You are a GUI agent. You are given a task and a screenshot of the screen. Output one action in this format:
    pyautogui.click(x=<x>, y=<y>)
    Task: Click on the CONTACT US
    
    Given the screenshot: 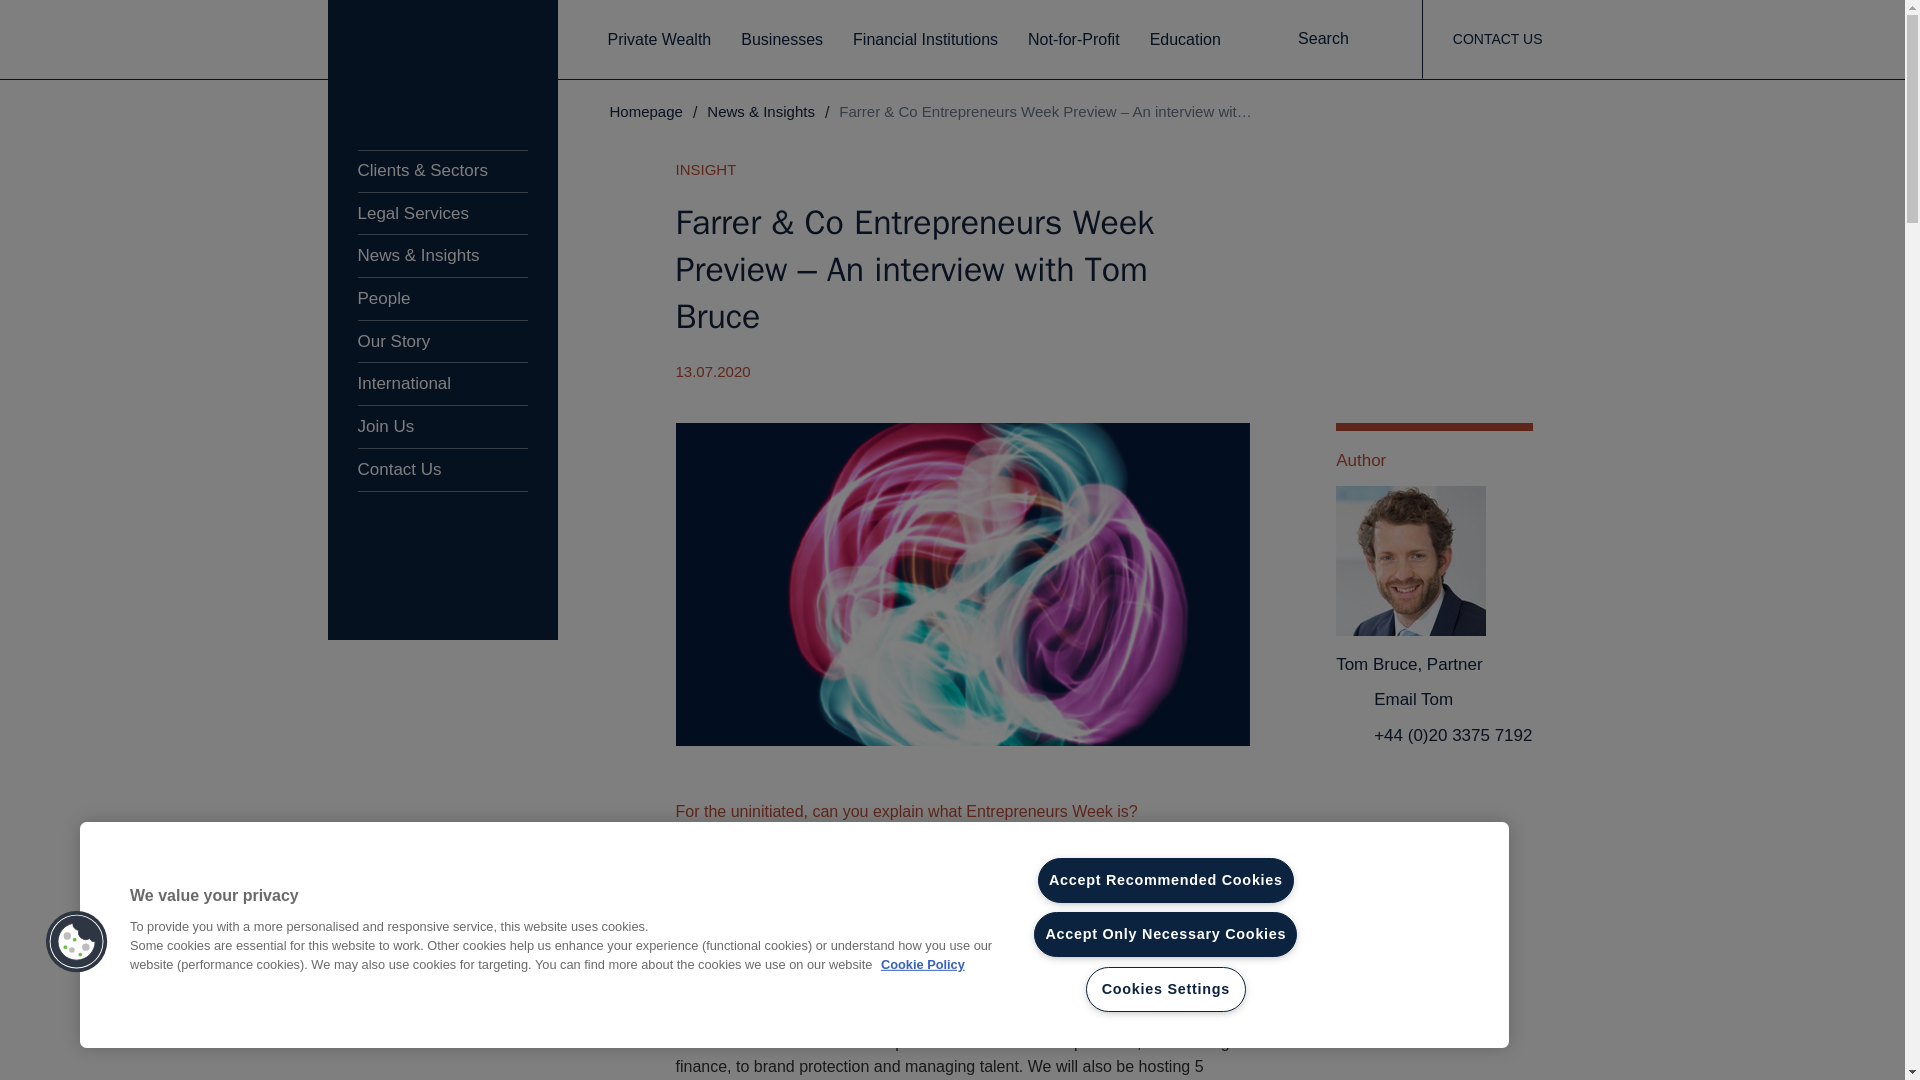 What is the action you would take?
    pyautogui.click(x=1497, y=39)
    